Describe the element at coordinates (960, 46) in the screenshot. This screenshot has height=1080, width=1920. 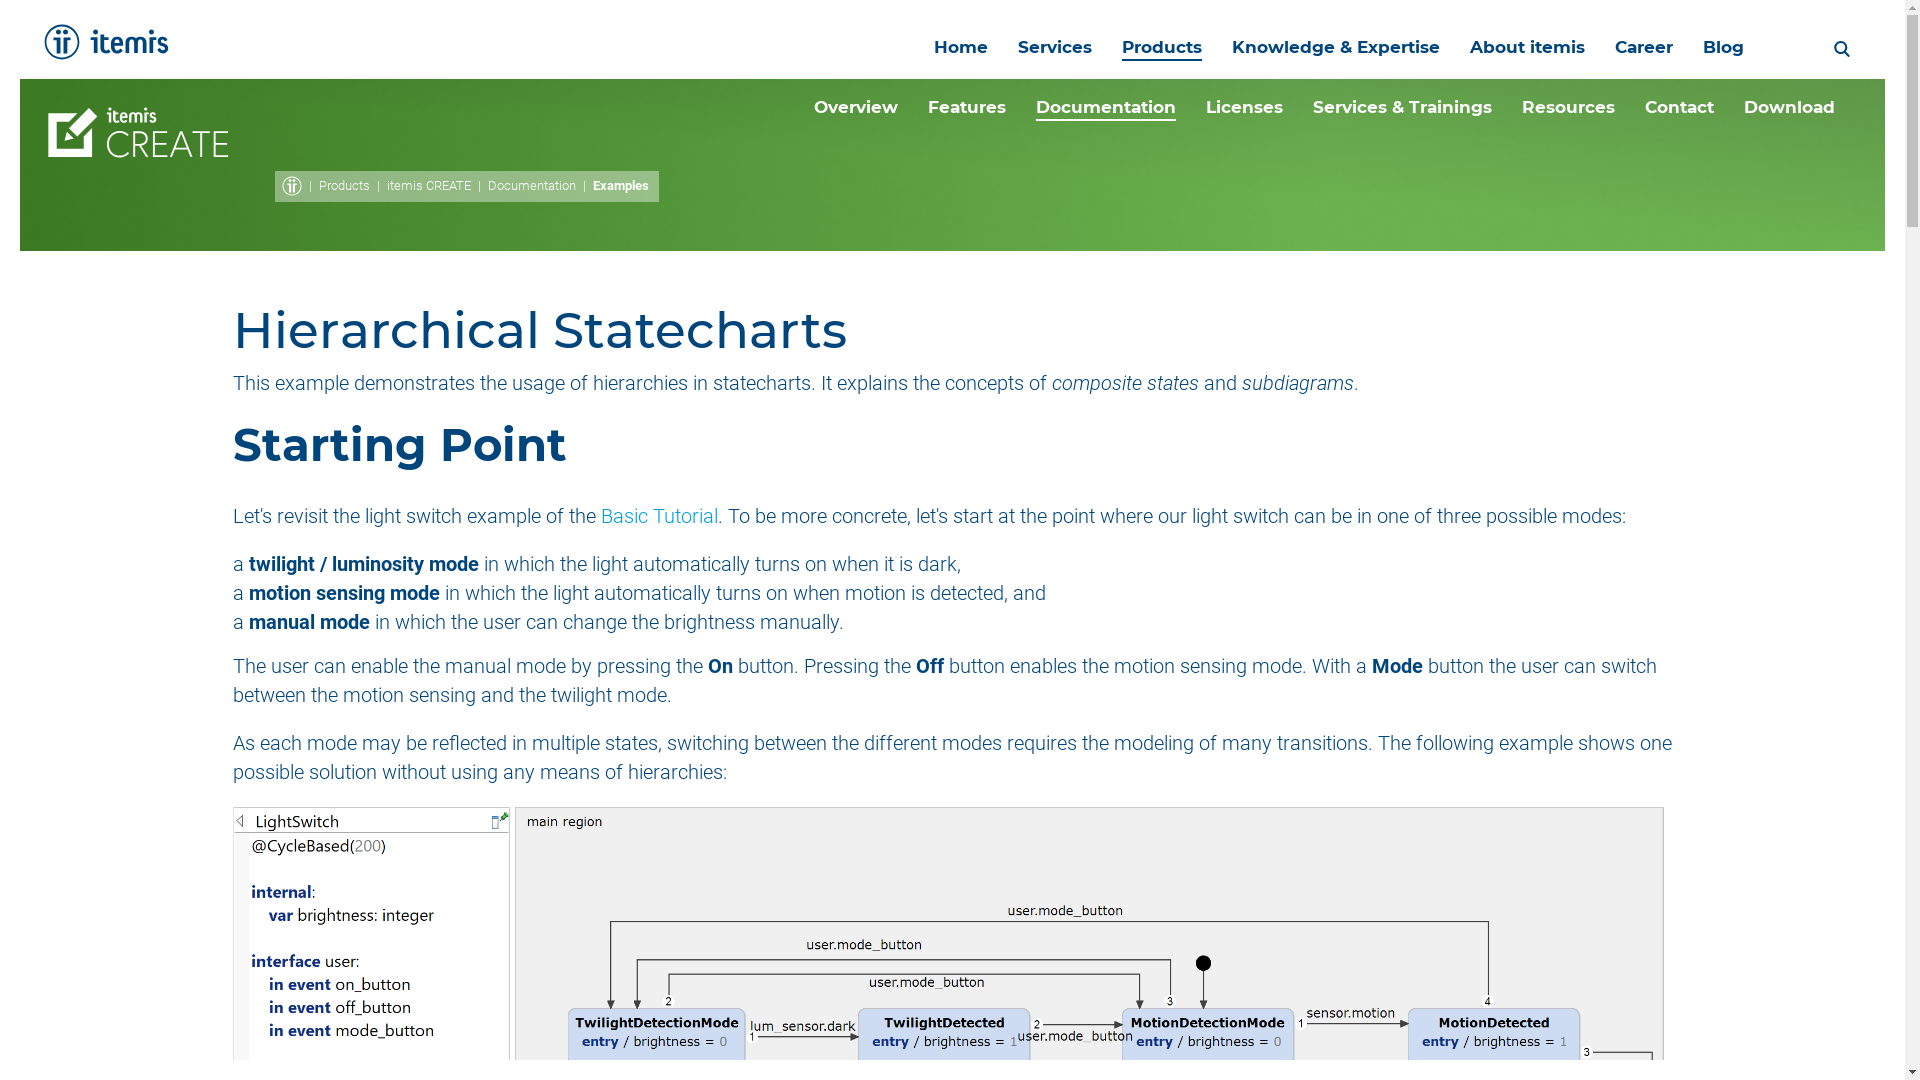
I see `Home` at that location.